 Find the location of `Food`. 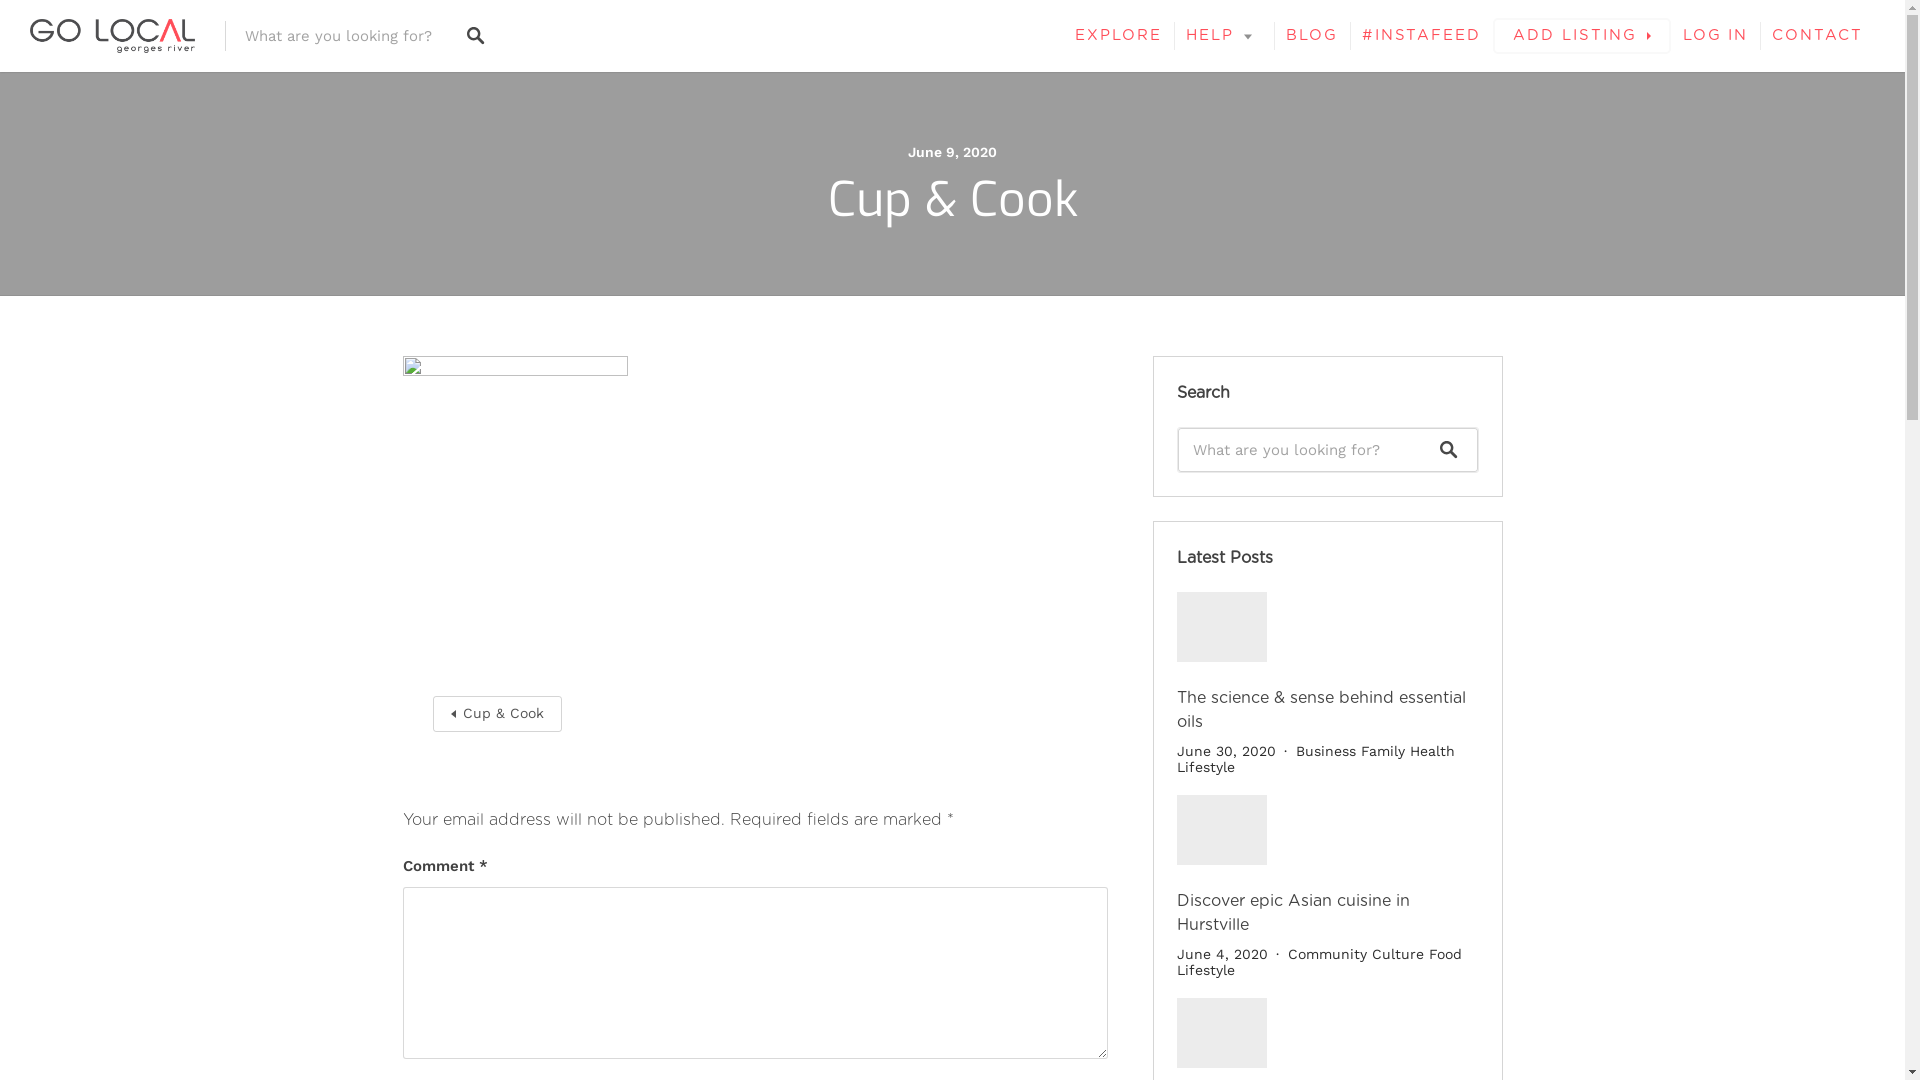

Food is located at coordinates (1444, 954).